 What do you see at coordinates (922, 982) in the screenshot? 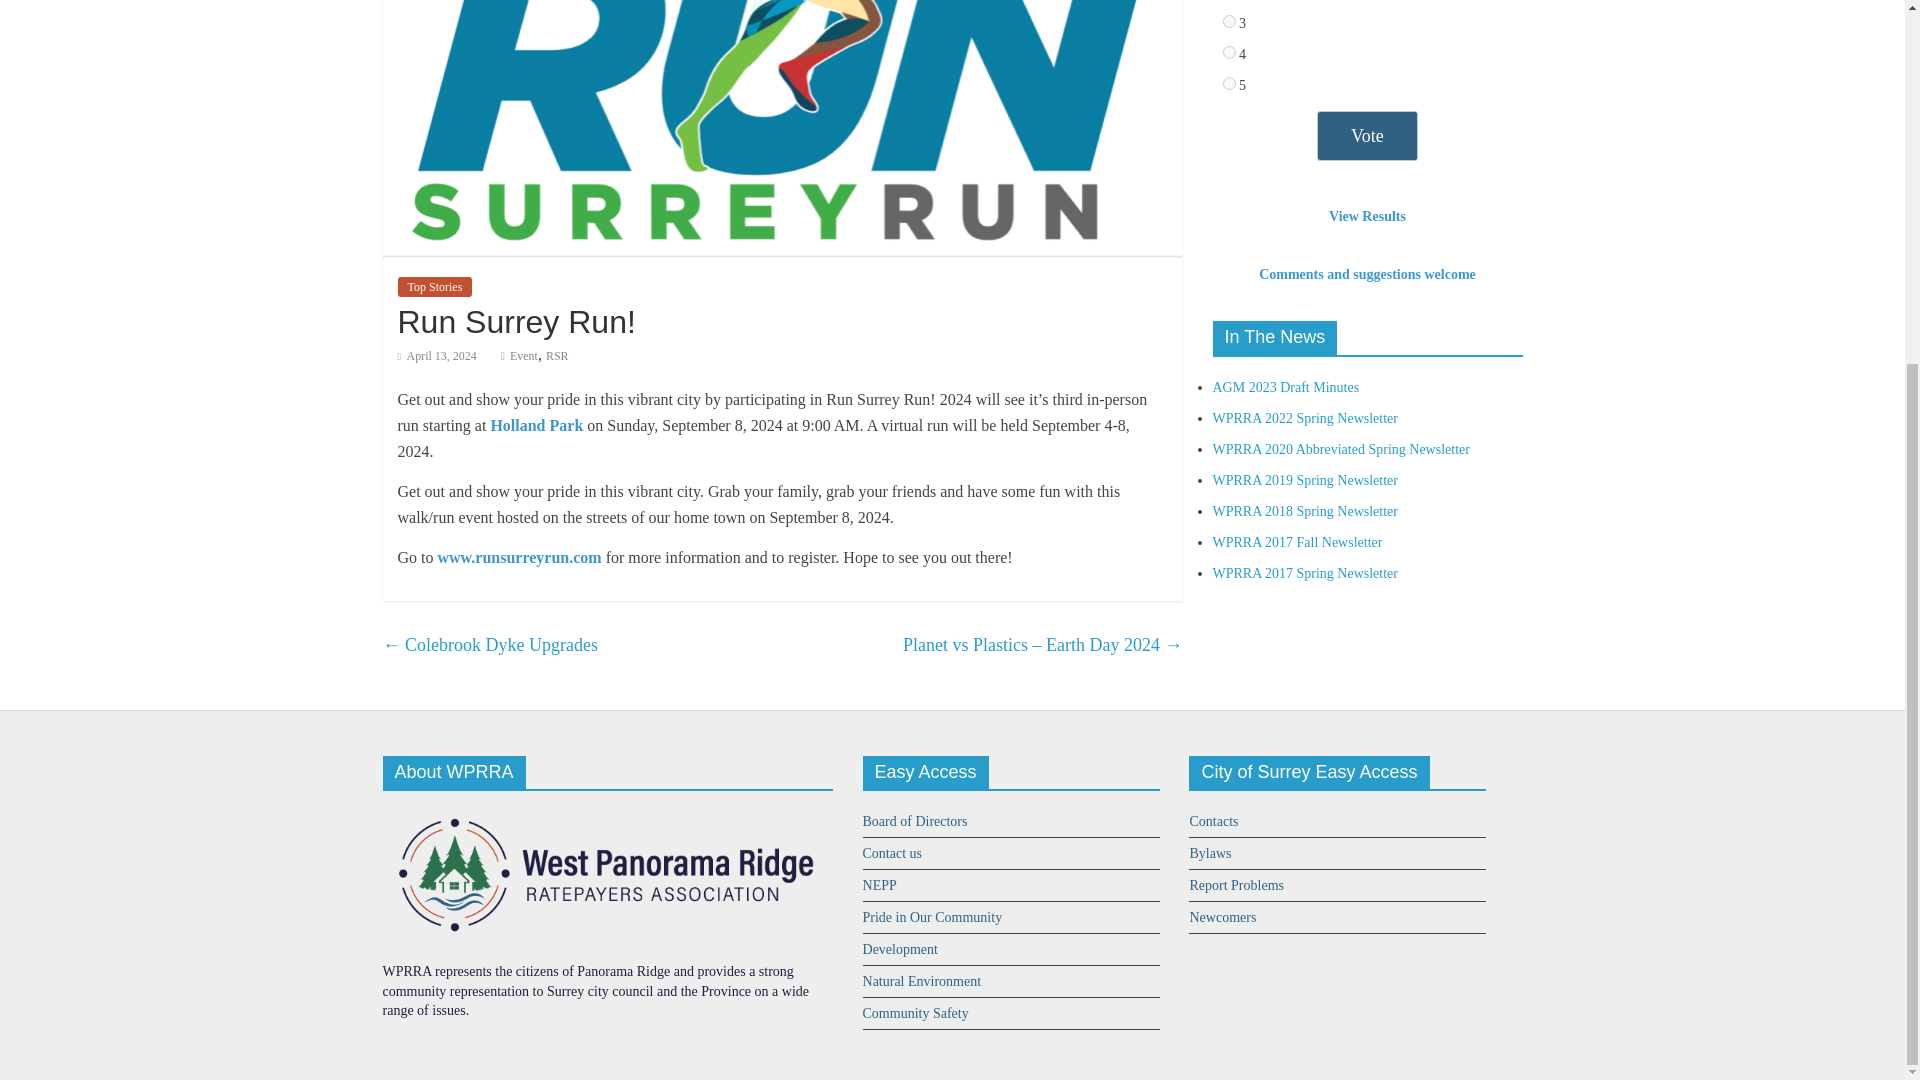
I see `Natural Environment` at bounding box center [922, 982].